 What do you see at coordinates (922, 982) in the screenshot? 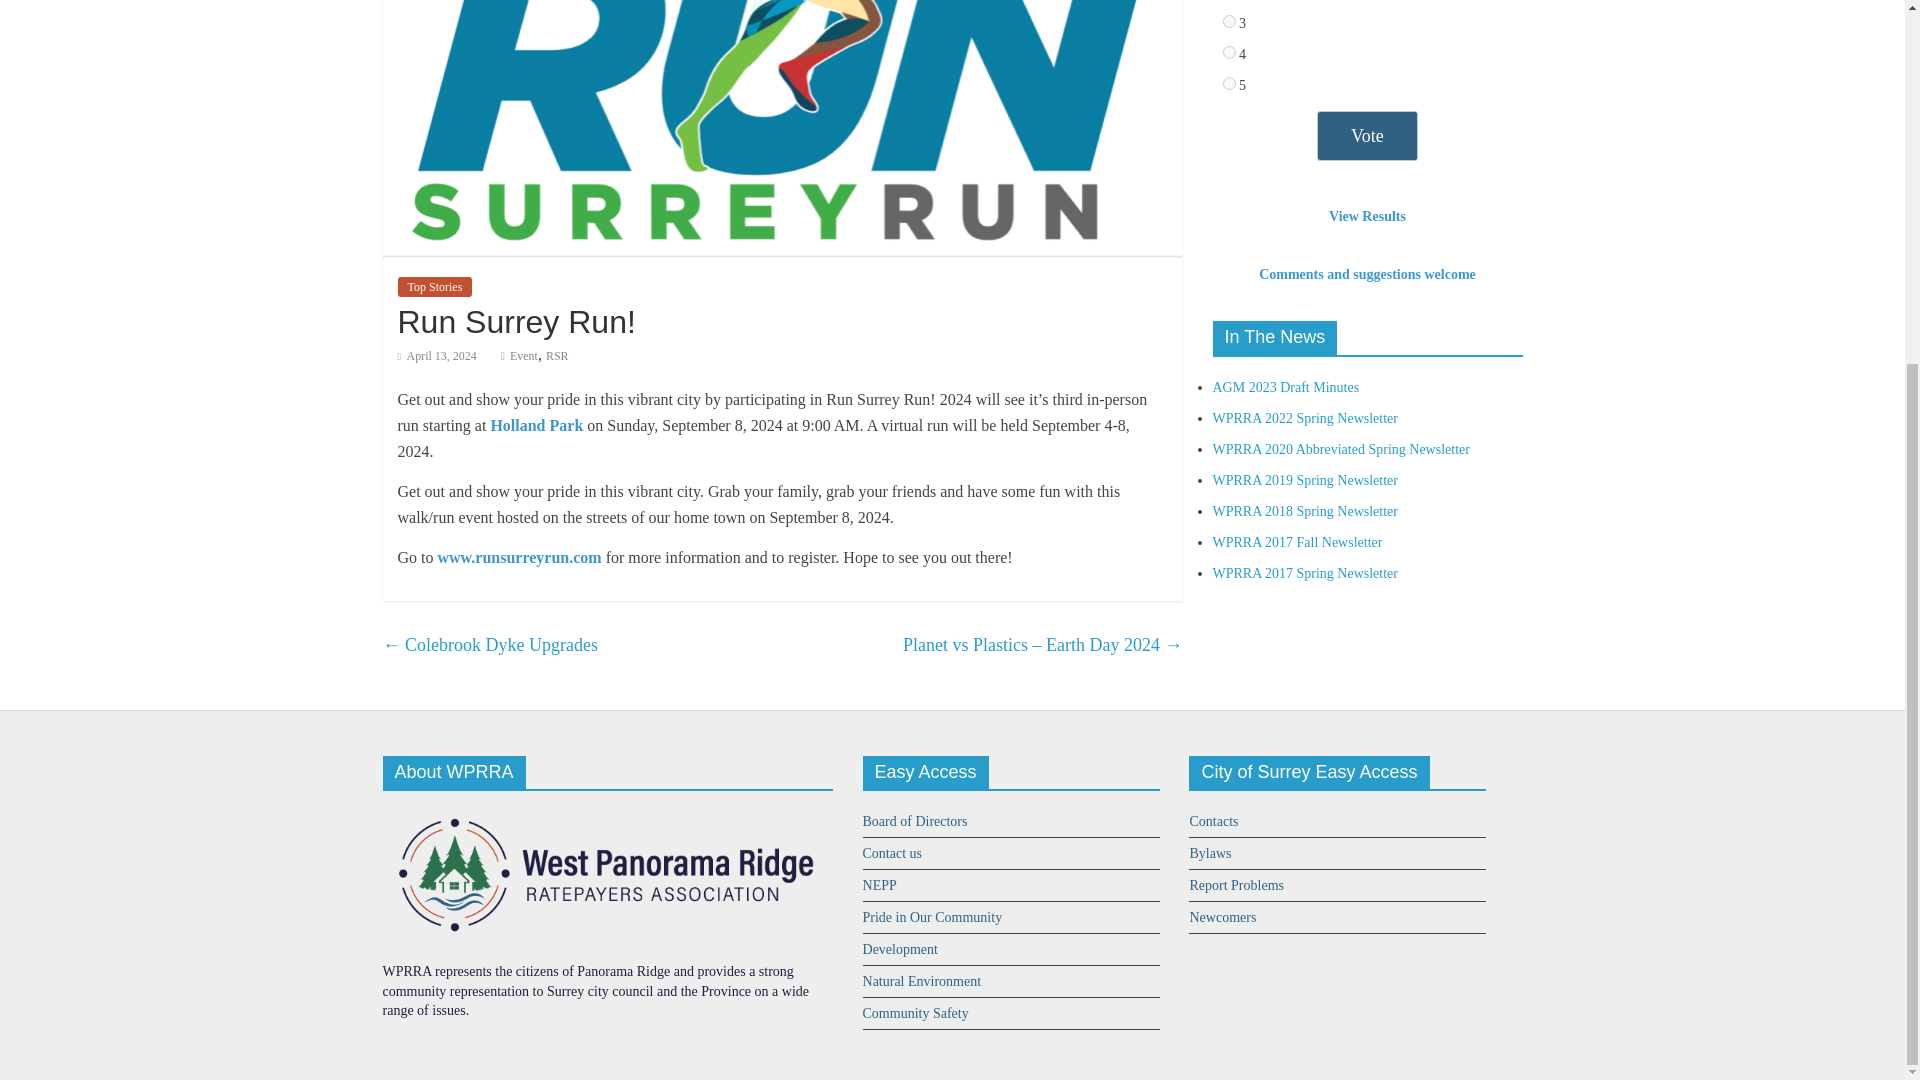
I see `Natural Environment` at bounding box center [922, 982].